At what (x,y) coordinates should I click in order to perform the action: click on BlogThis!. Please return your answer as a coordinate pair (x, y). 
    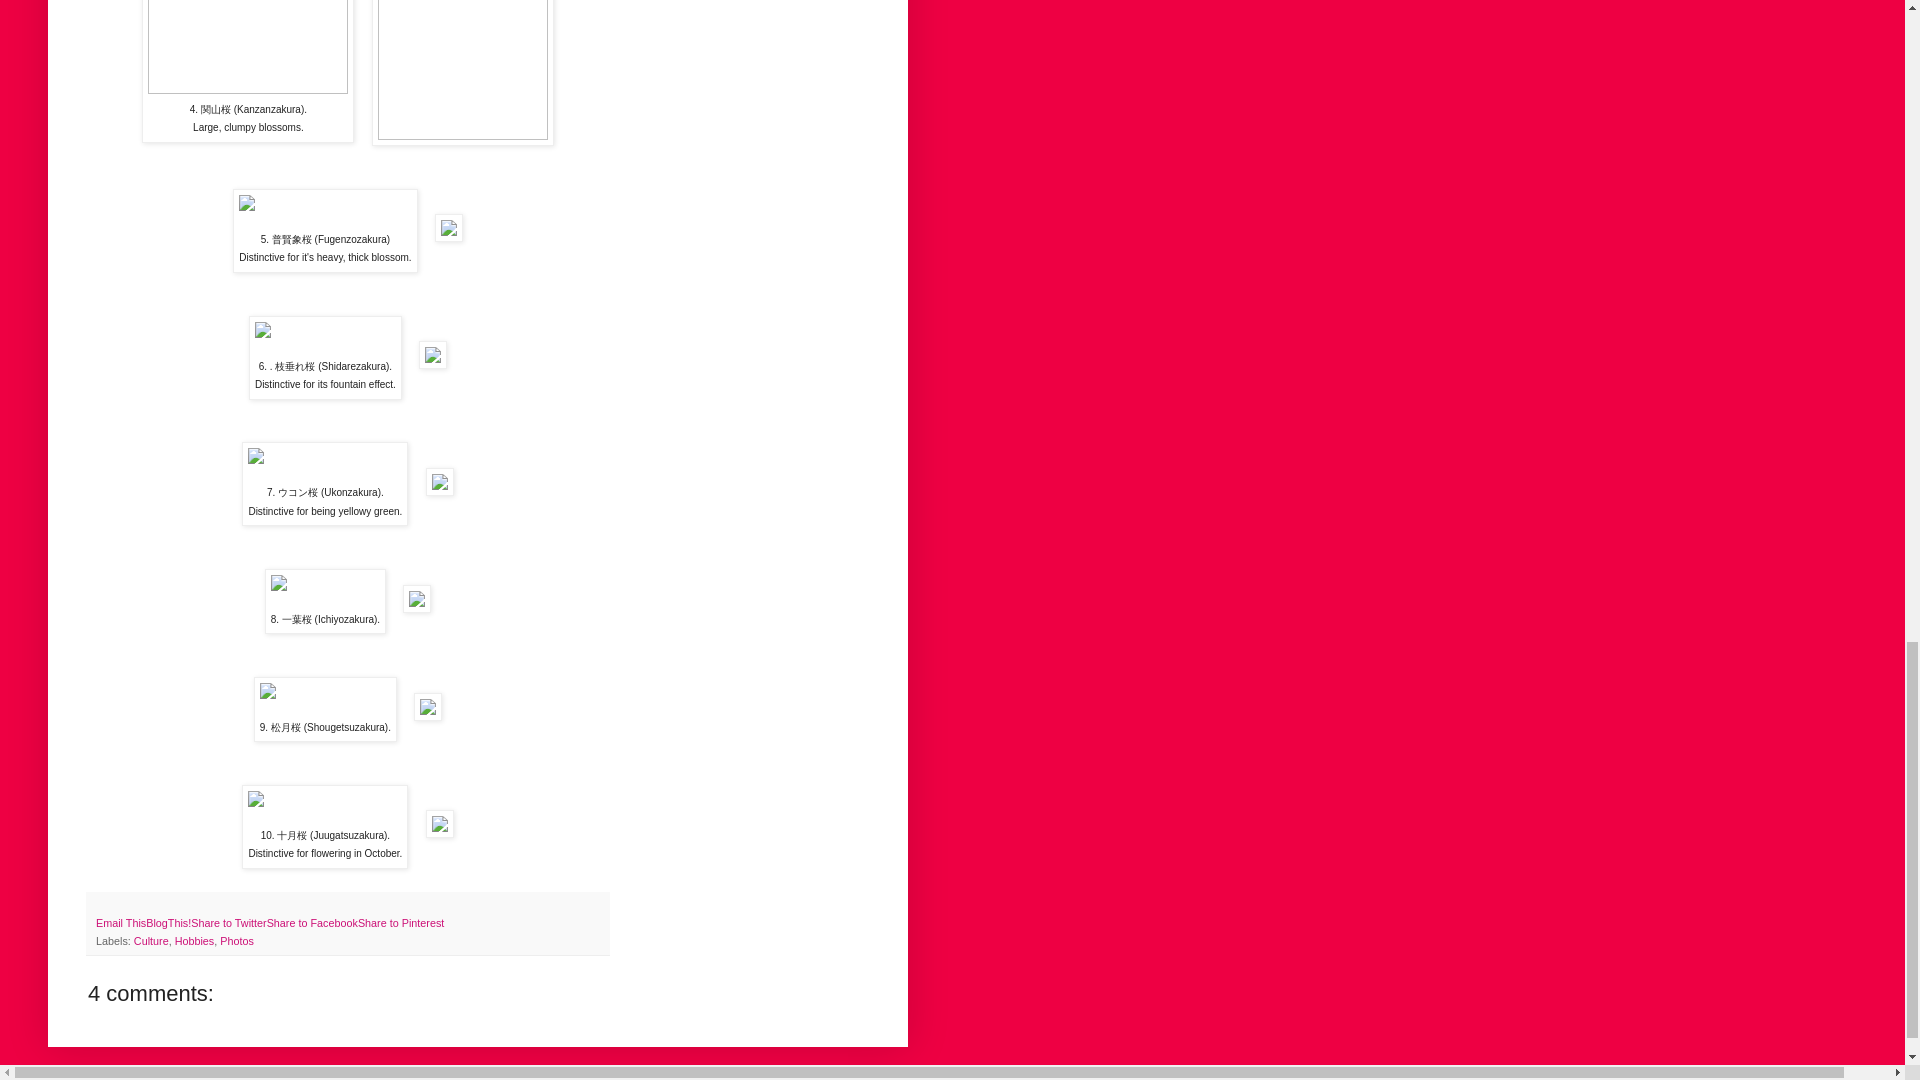
    Looking at the image, I should click on (168, 922).